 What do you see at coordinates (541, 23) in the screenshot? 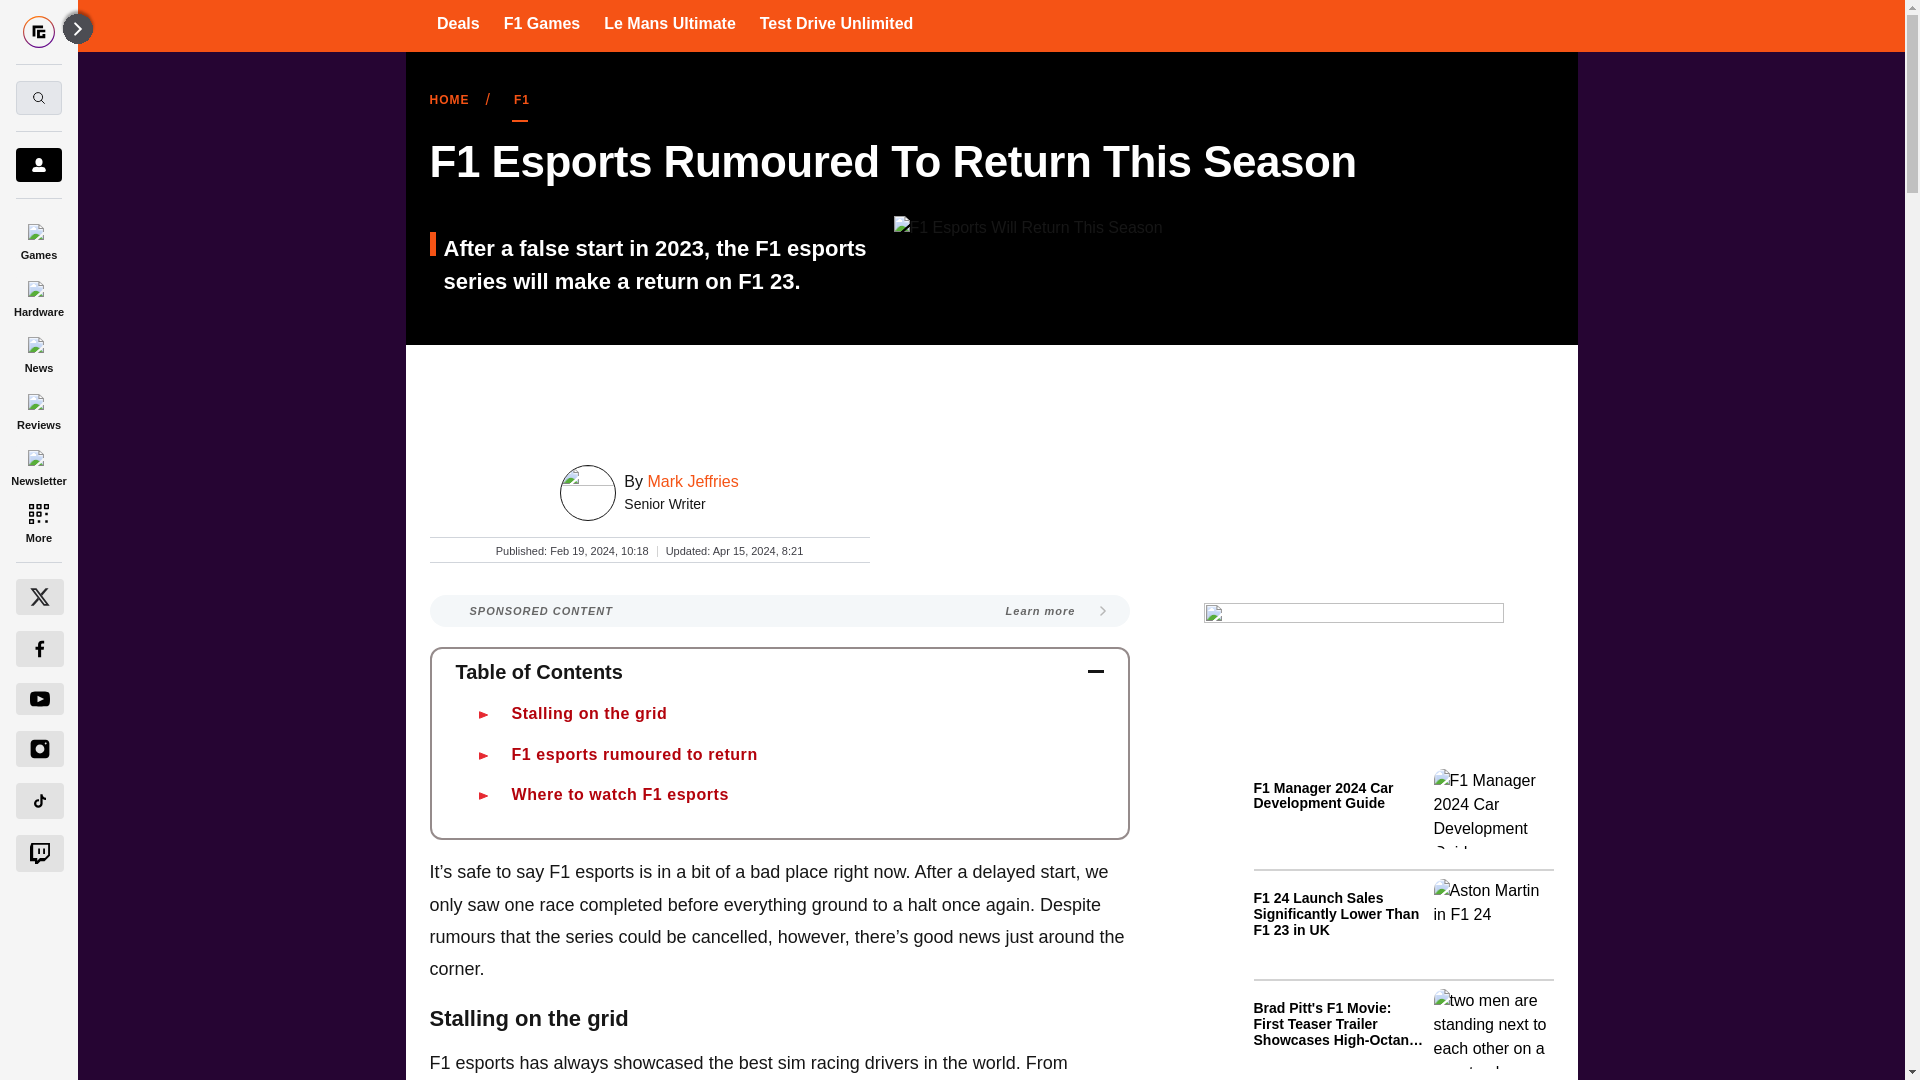
I see `F1 Games` at bounding box center [541, 23].